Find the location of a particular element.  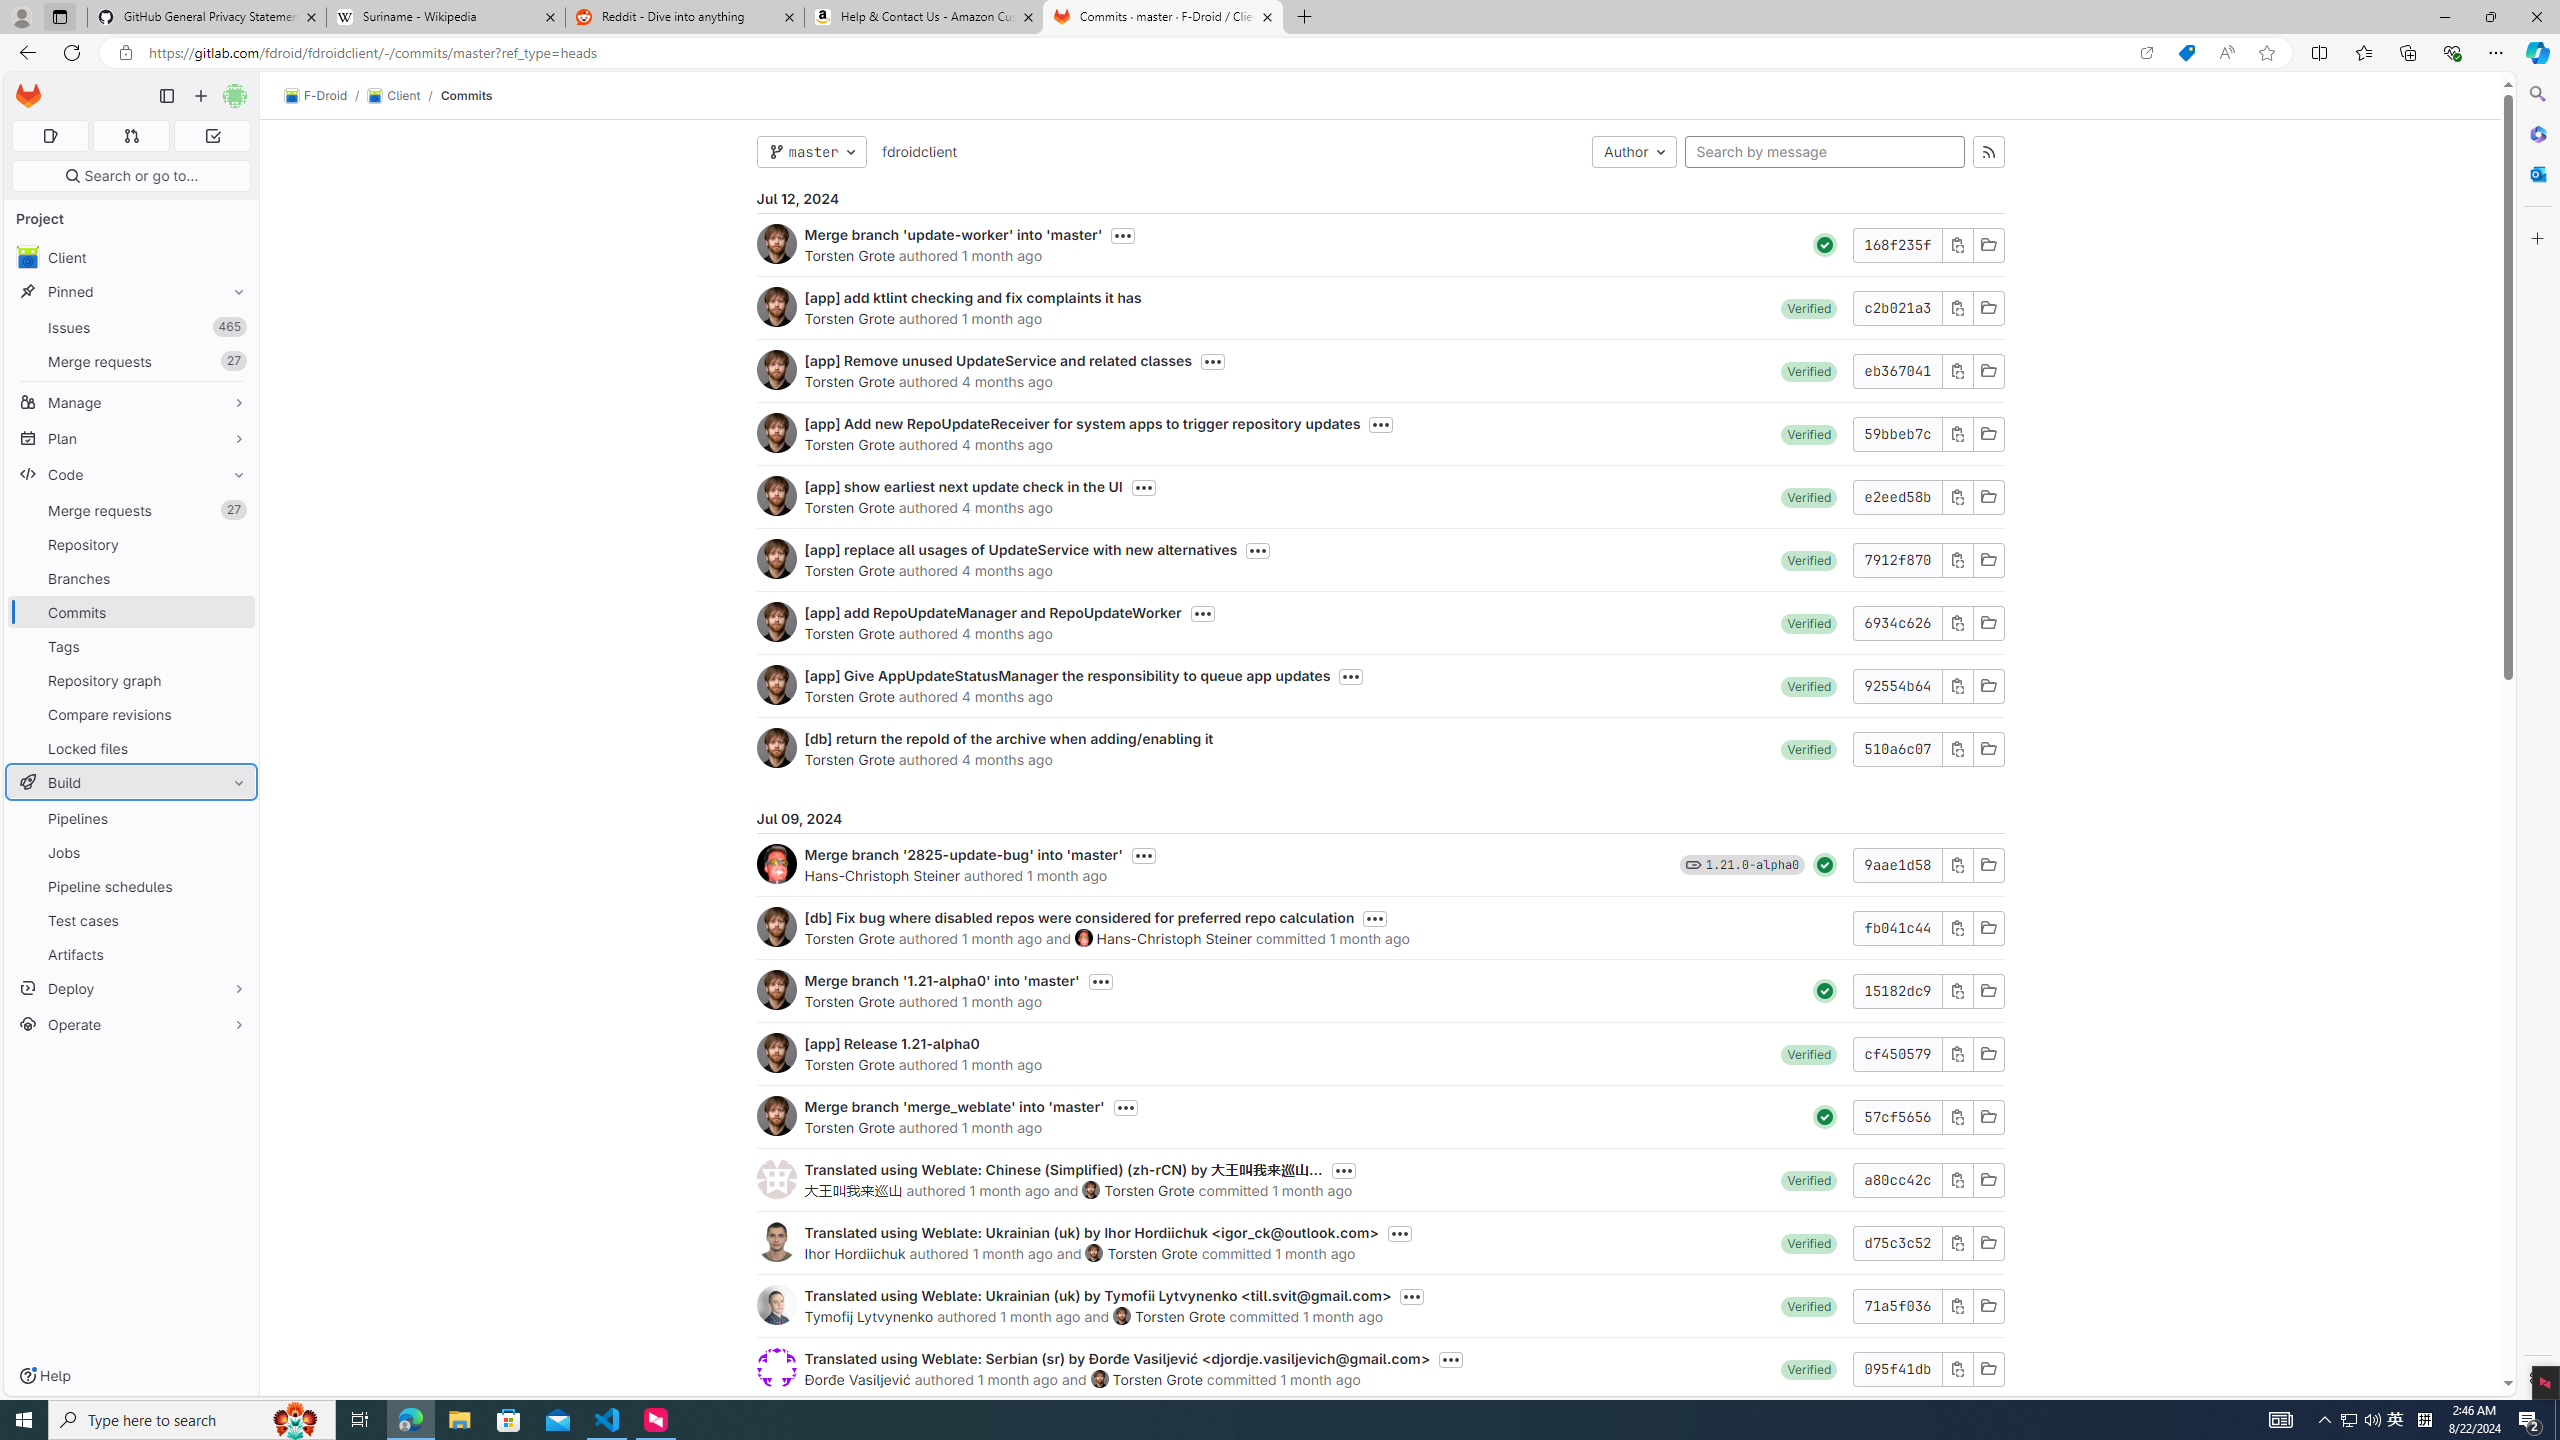

Operate is located at coordinates (132, 1024).